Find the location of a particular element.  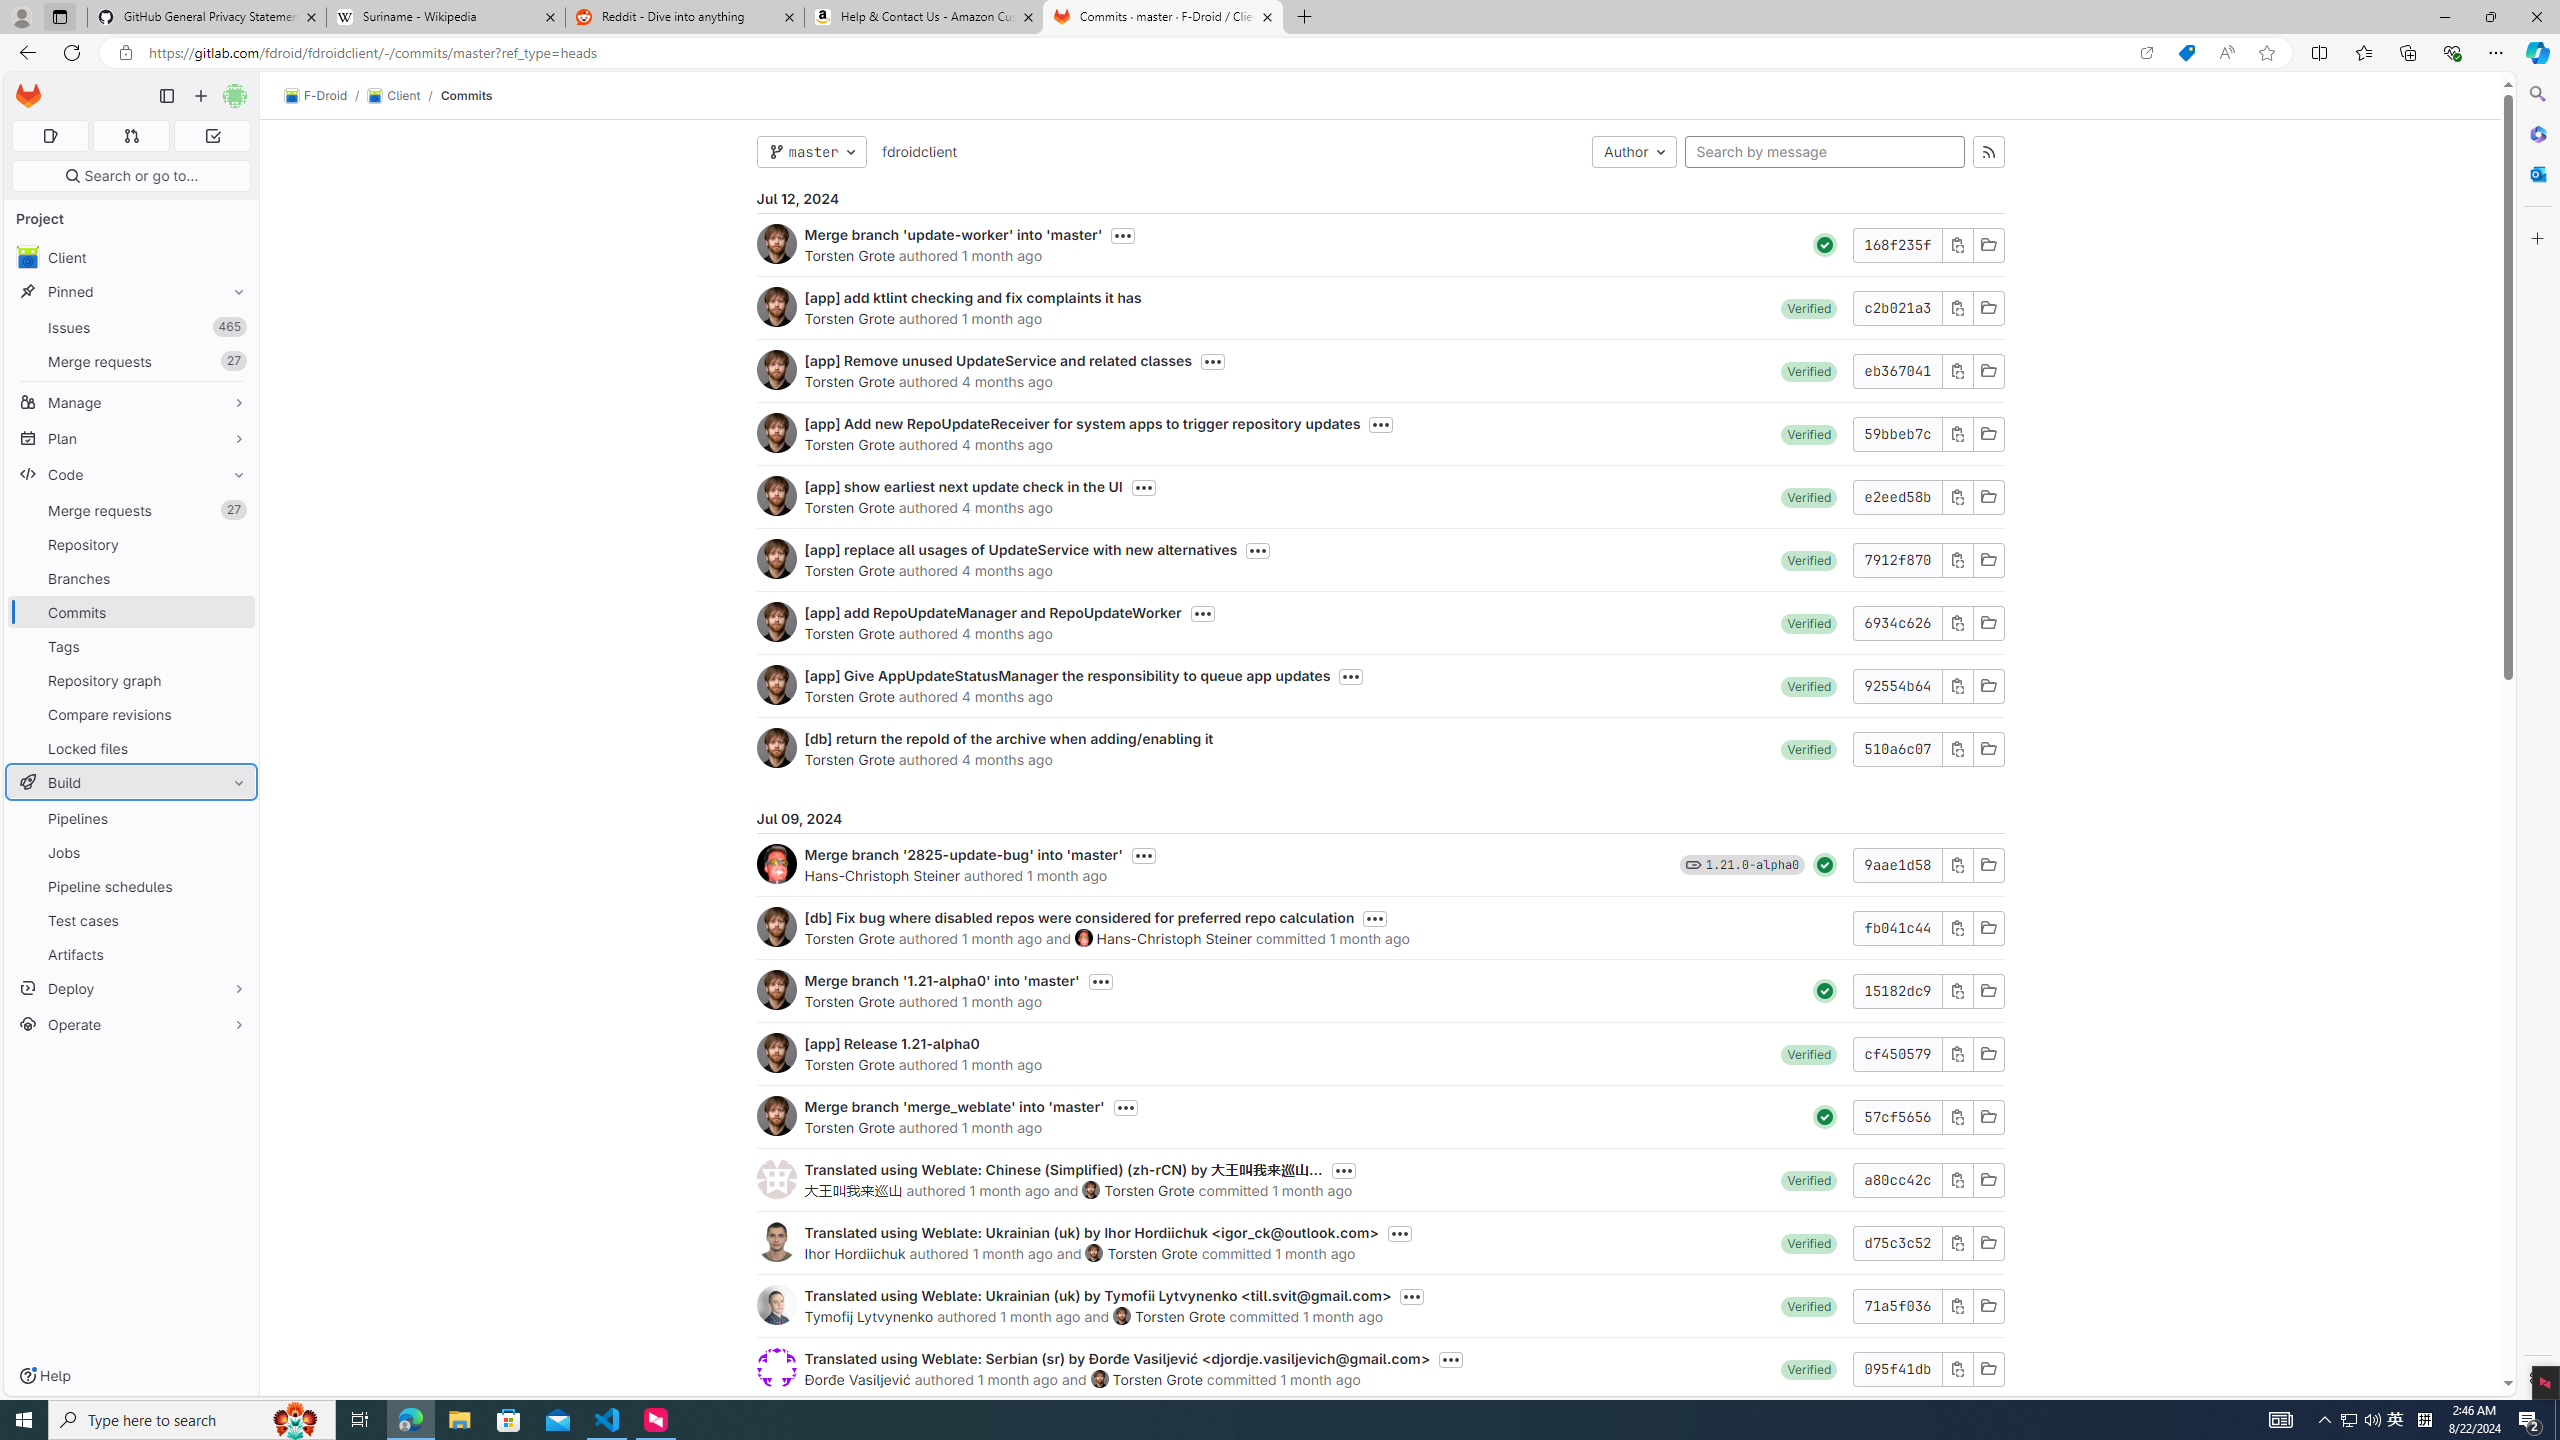

Operate is located at coordinates (132, 1024).